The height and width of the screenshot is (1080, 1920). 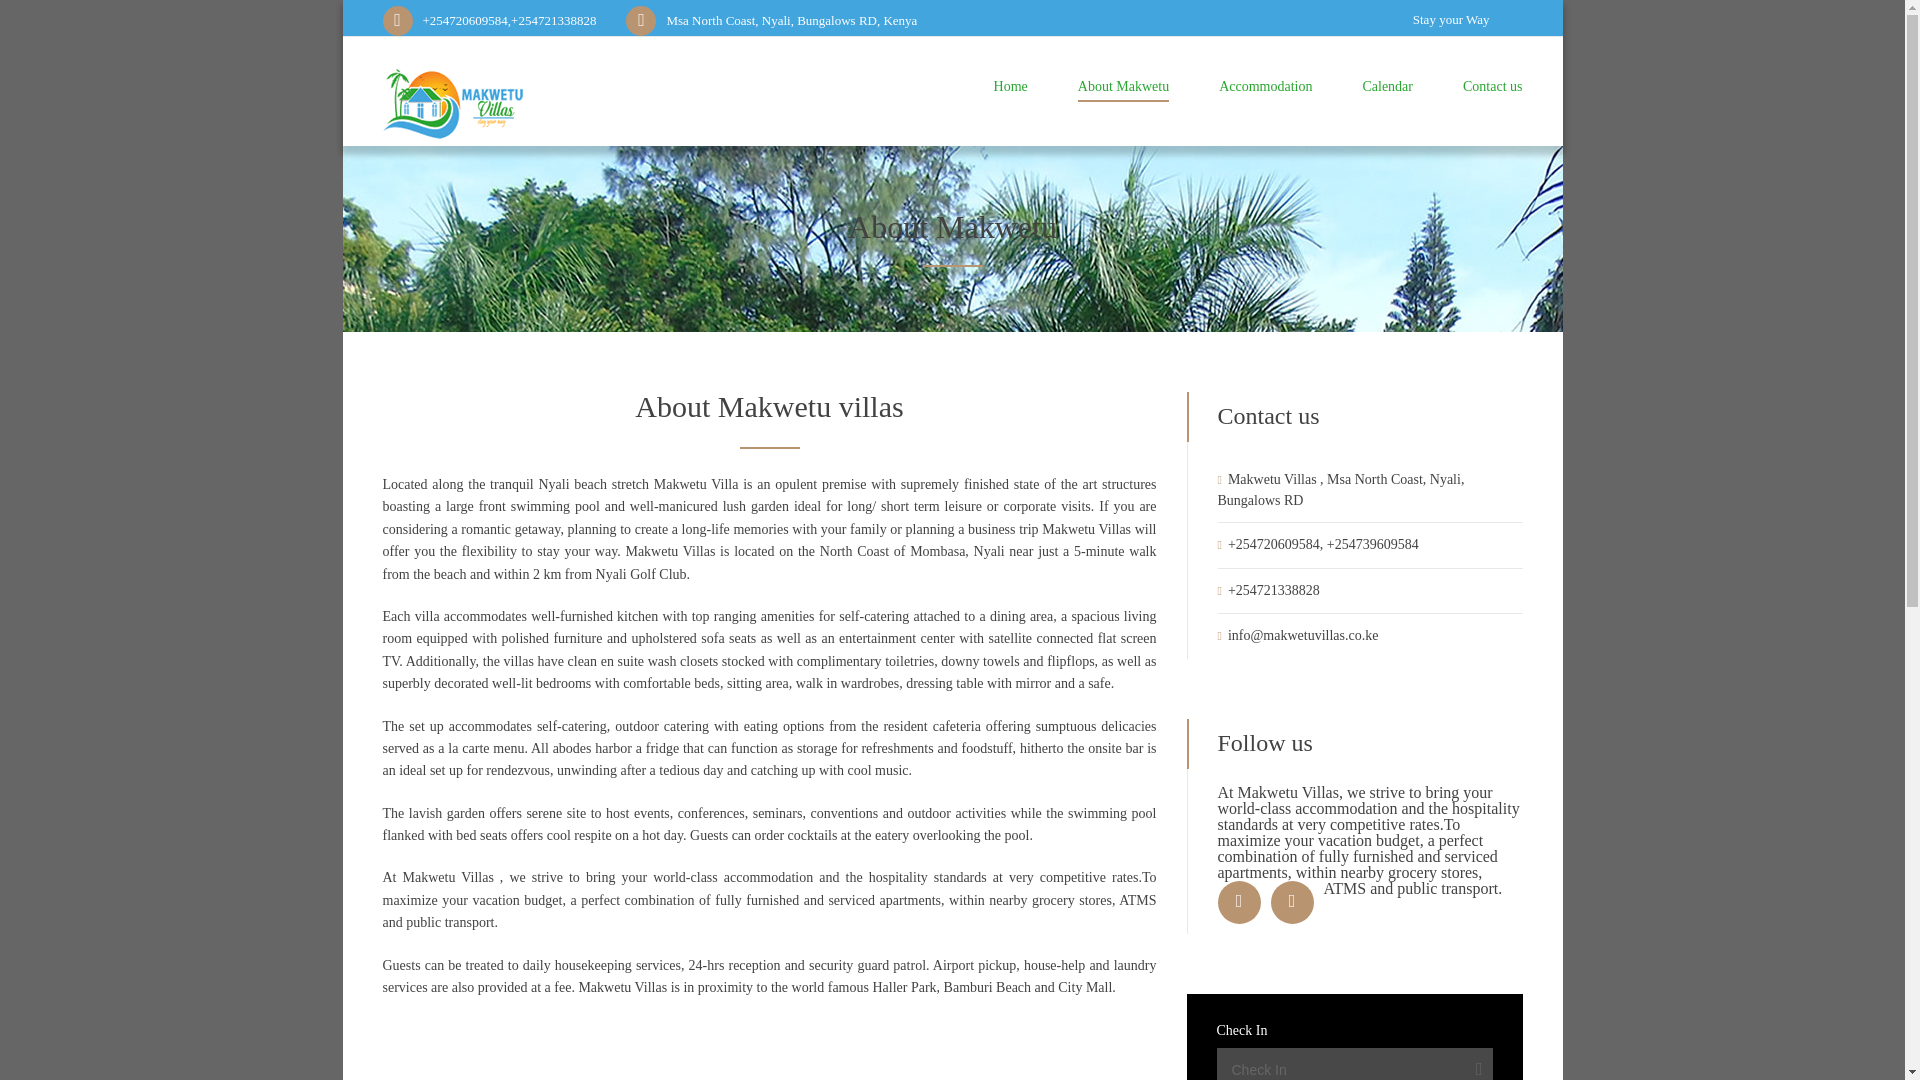 I want to click on Check In, so click(x=1353, y=1064).